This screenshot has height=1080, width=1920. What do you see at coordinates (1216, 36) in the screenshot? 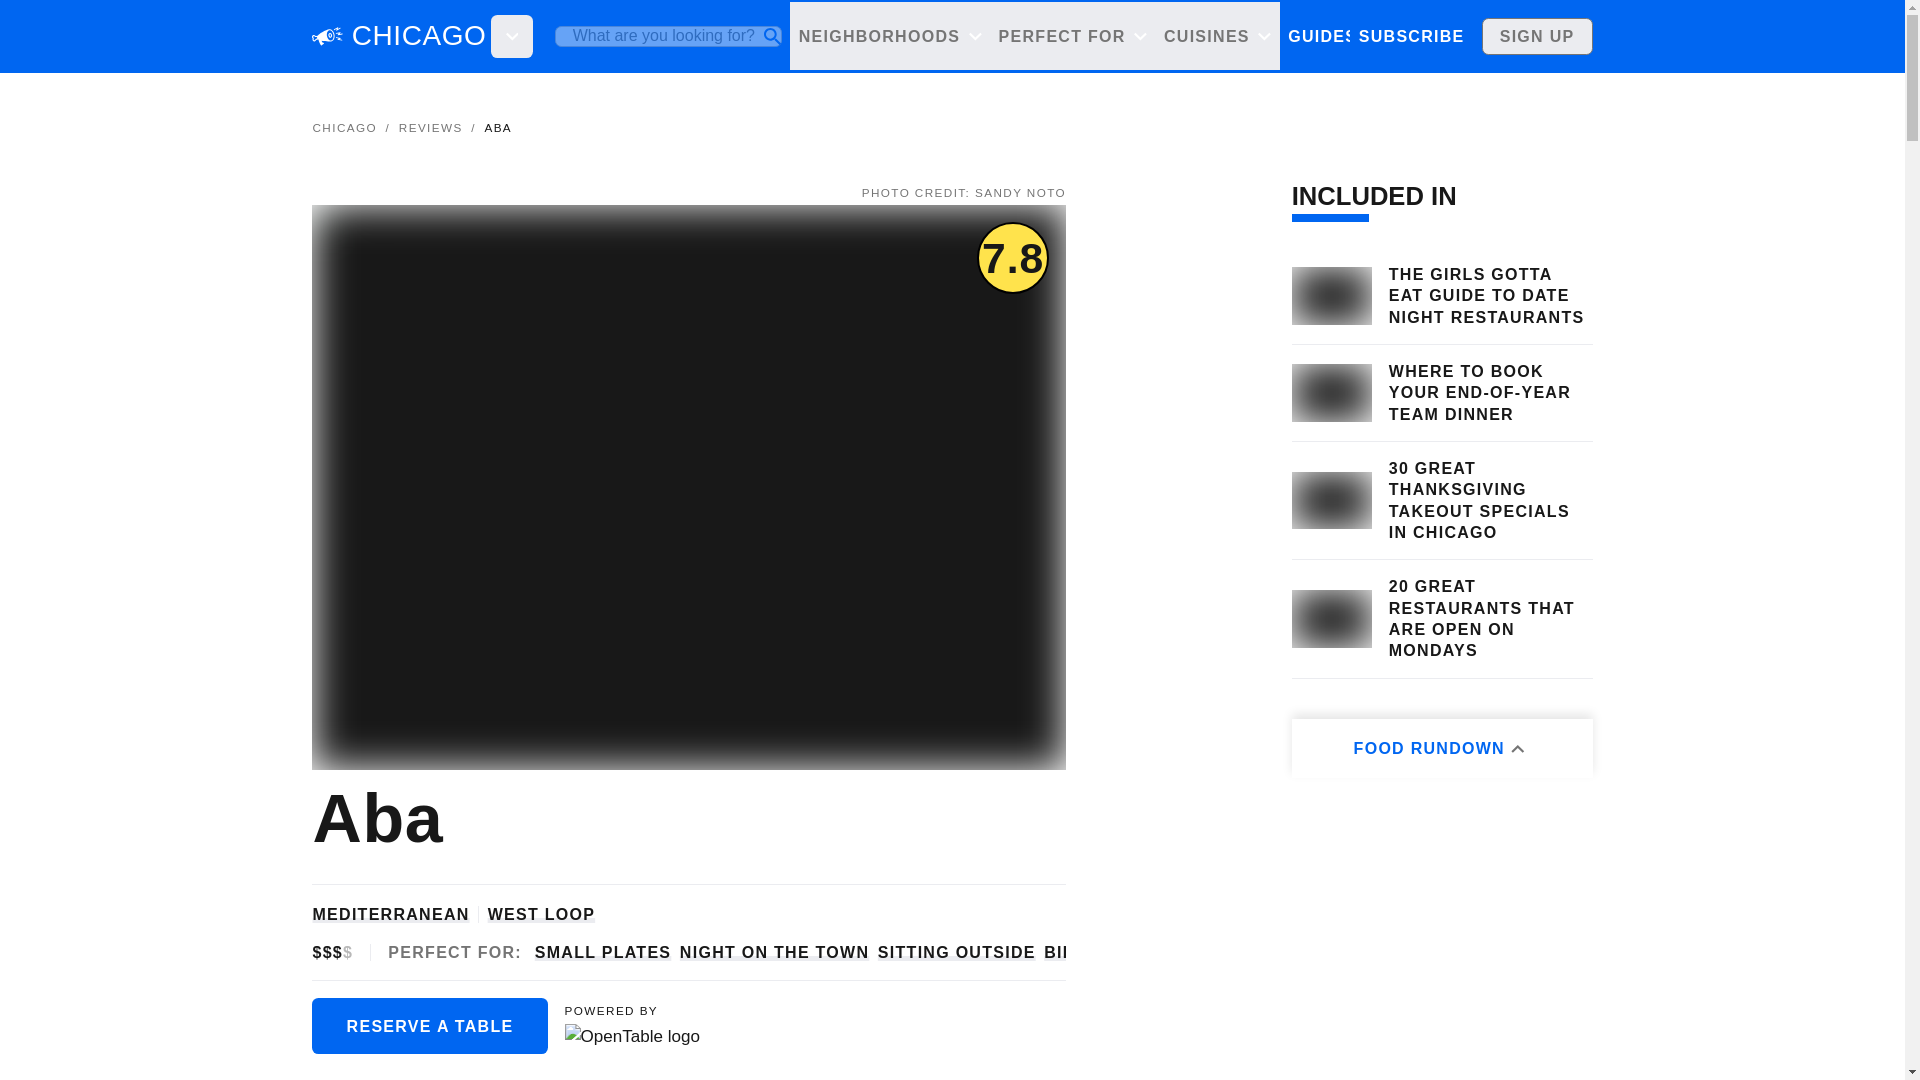
I see `CUISINES` at bounding box center [1216, 36].